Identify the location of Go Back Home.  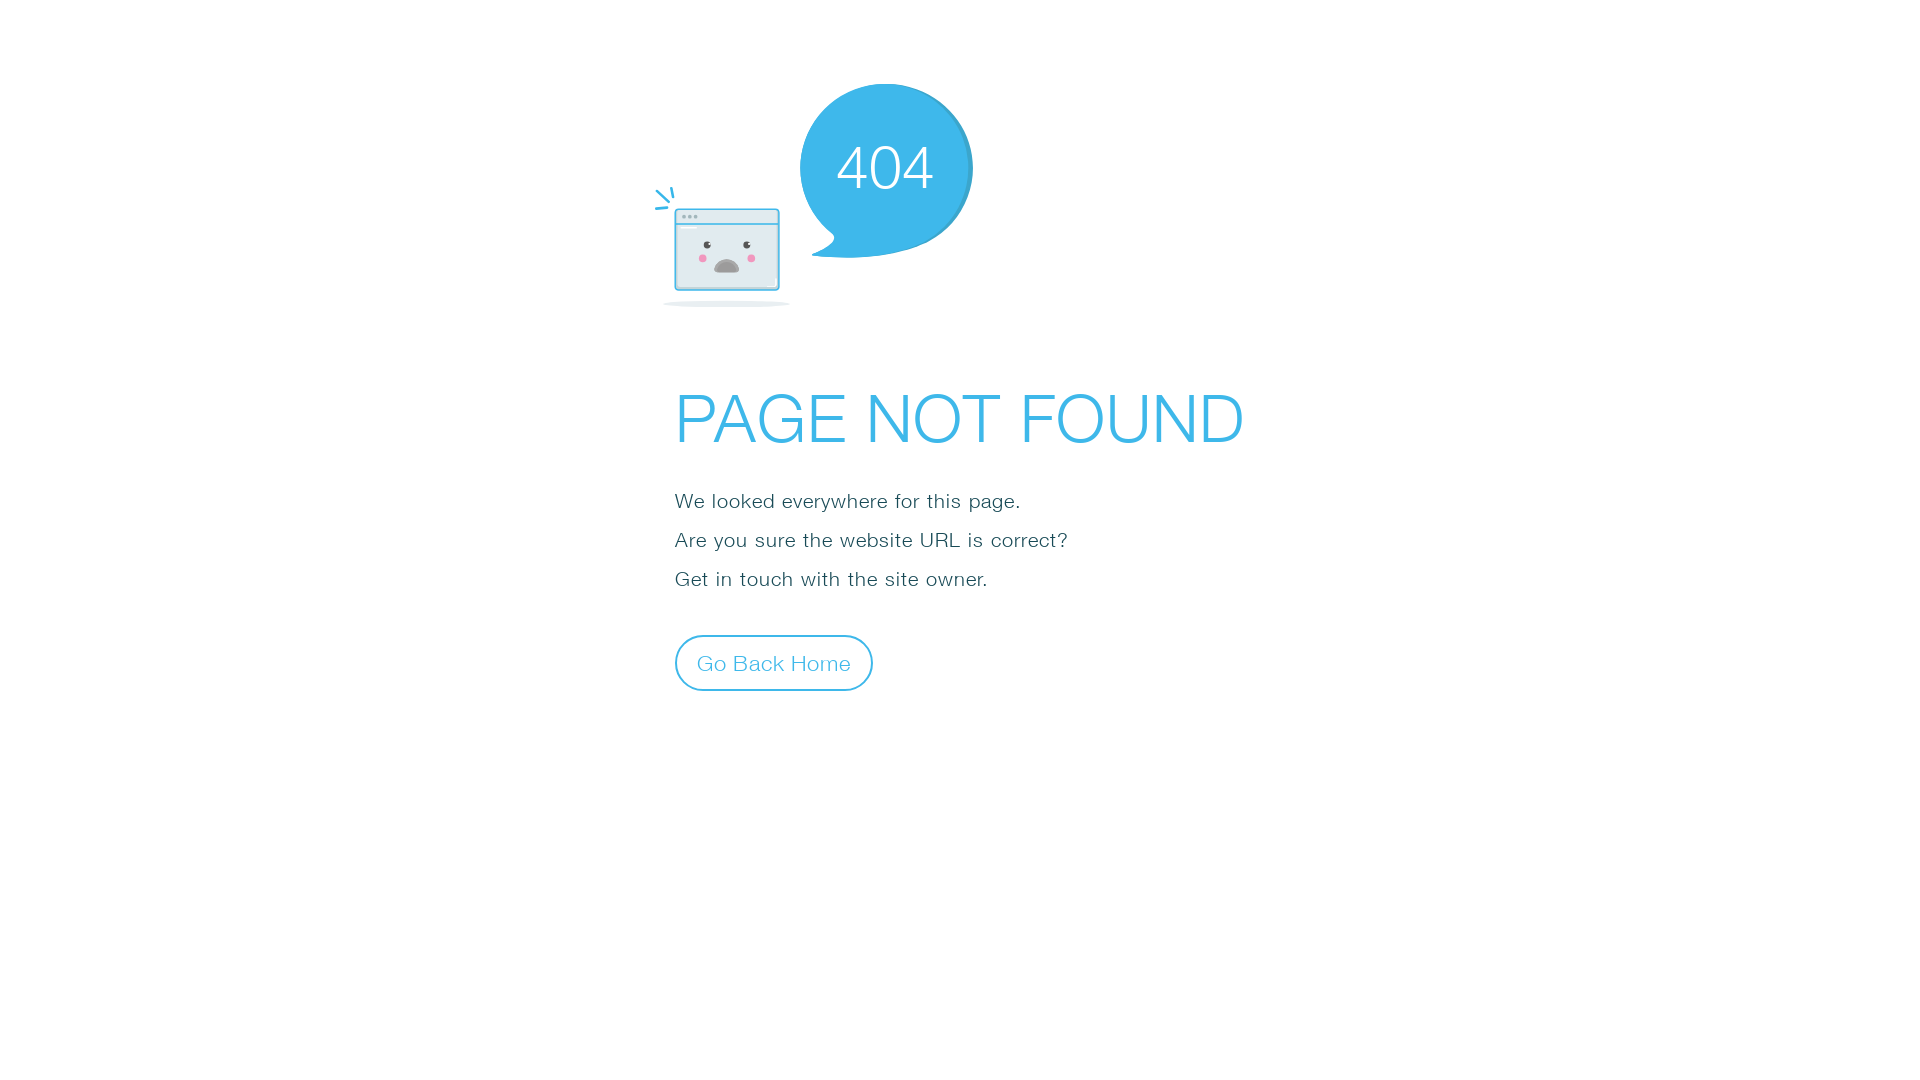
(774, 662).